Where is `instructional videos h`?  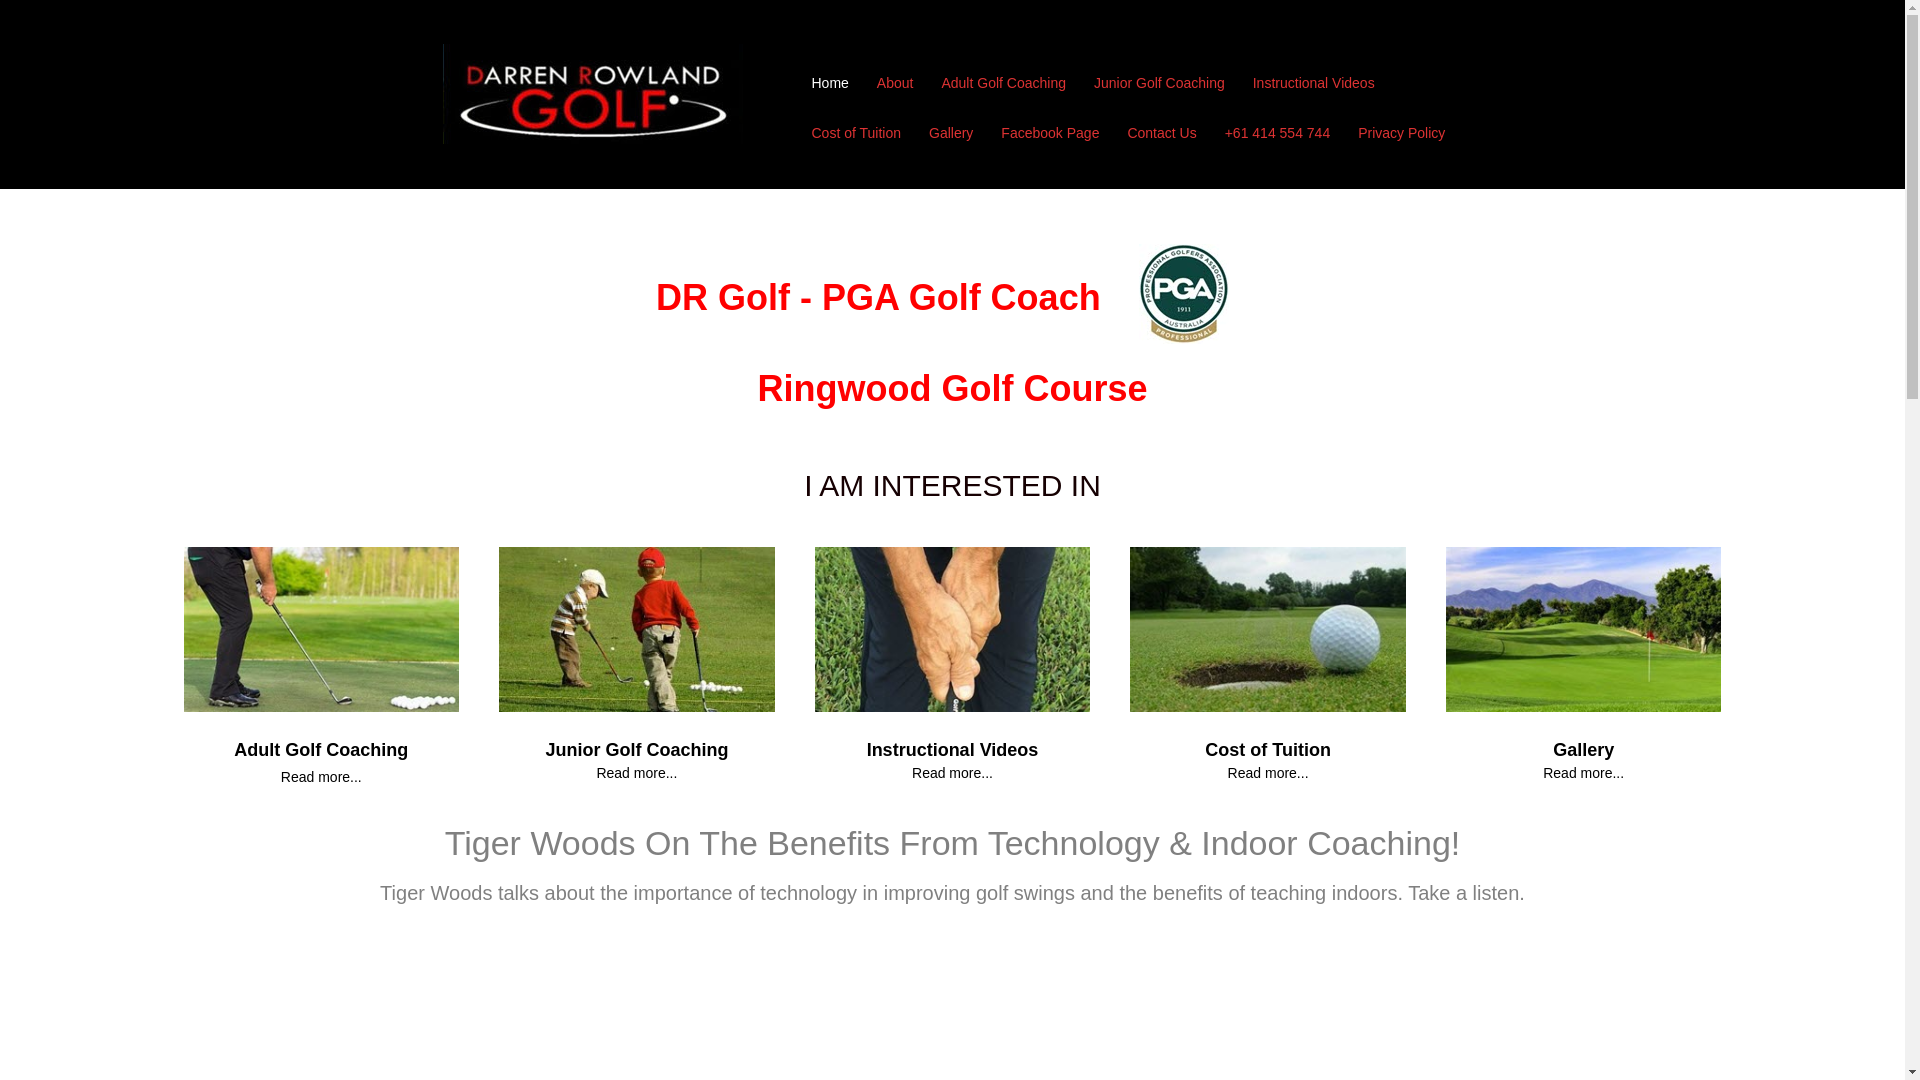 instructional videos h is located at coordinates (953, 630).